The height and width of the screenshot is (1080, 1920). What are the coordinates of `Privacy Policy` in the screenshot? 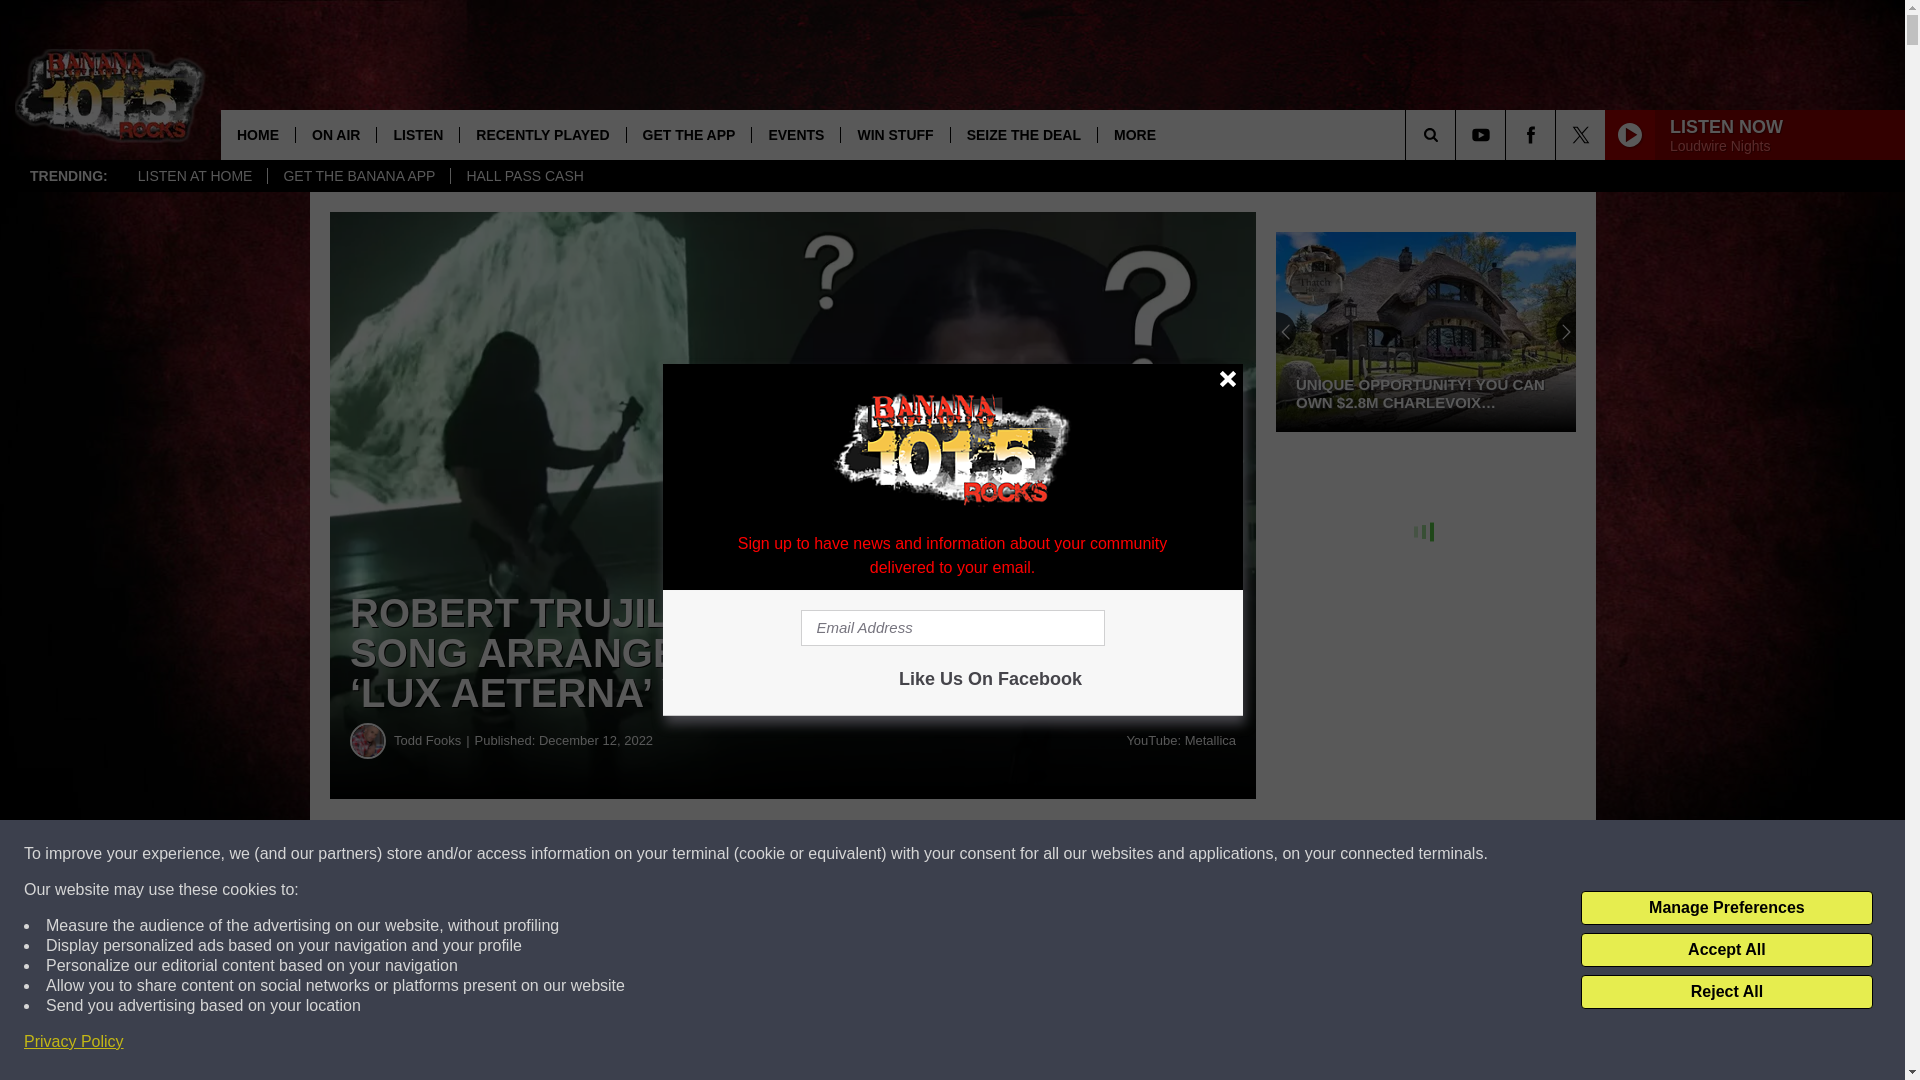 It's located at (74, 1042).